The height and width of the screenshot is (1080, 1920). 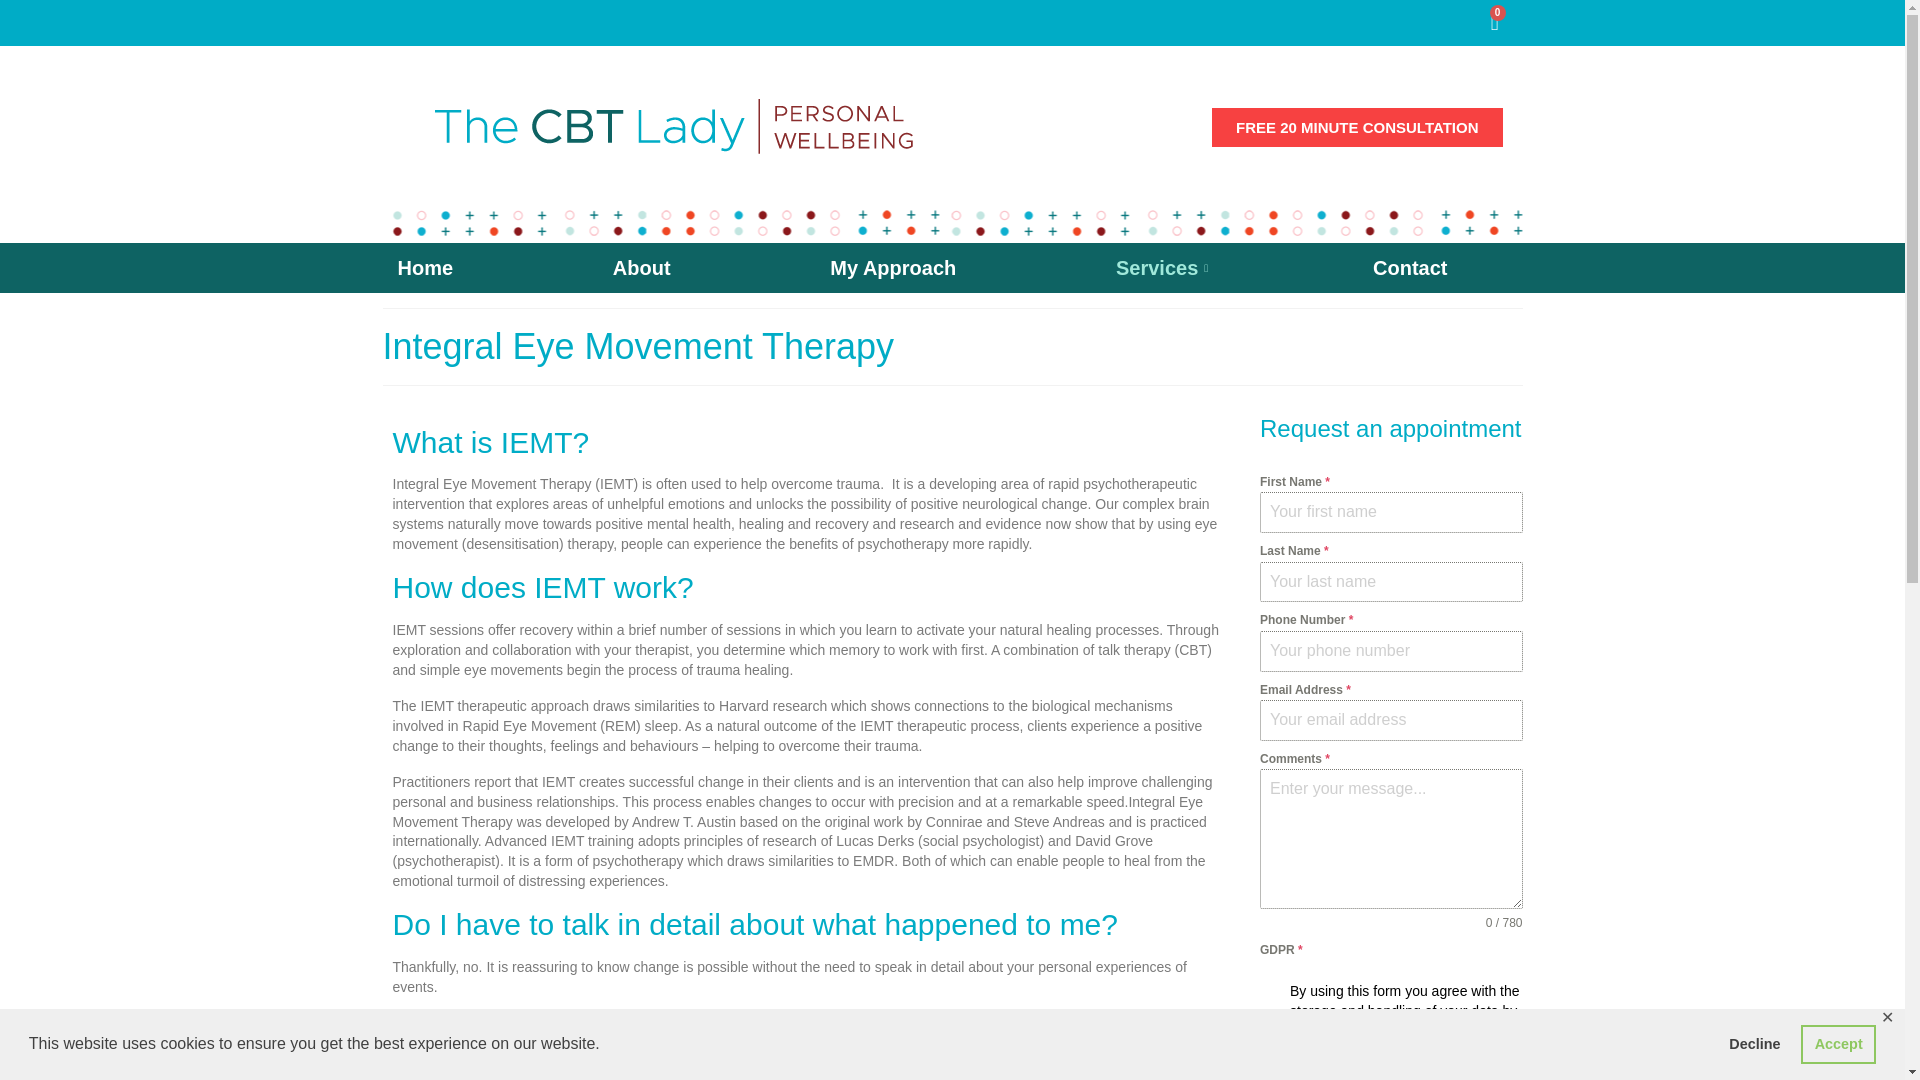 What do you see at coordinates (1838, 1043) in the screenshot?
I see `Accept` at bounding box center [1838, 1043].